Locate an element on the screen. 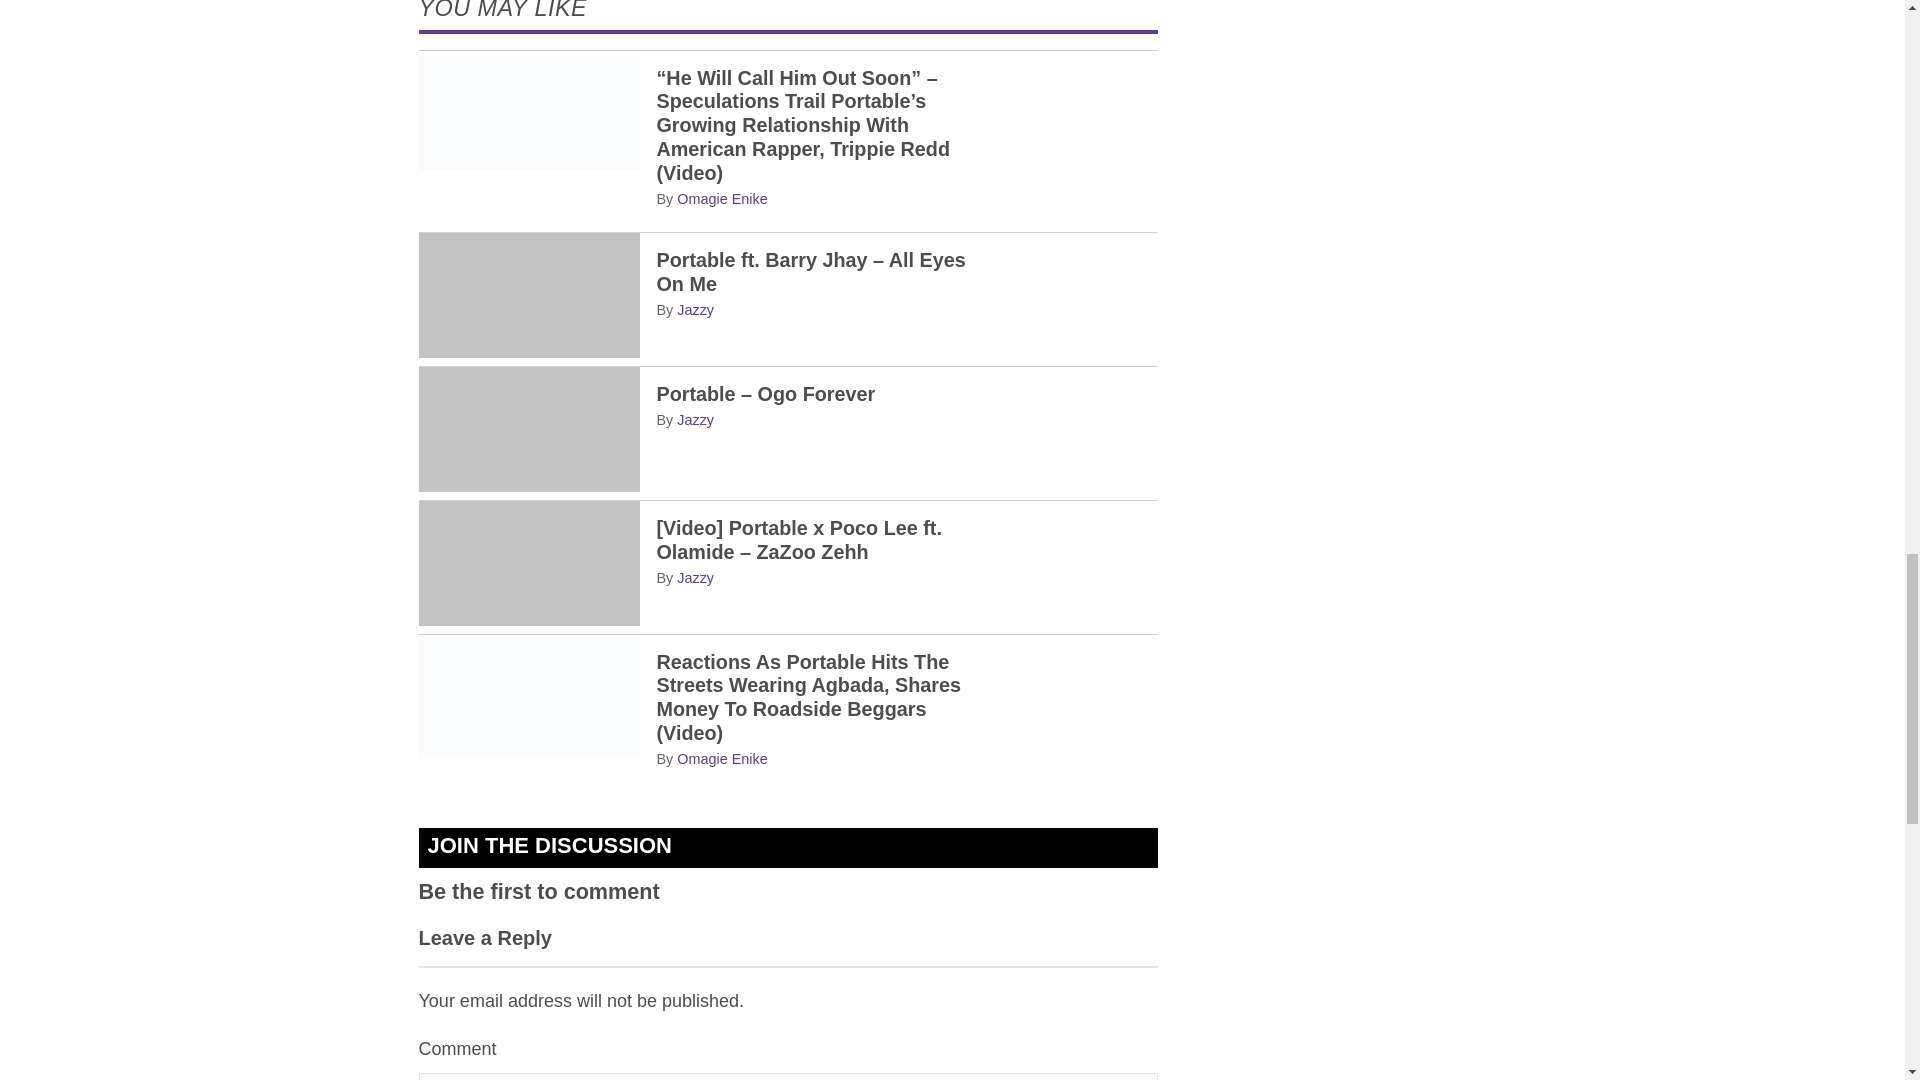  Posts by Omagie Enike is located at coordinates (722, 199).